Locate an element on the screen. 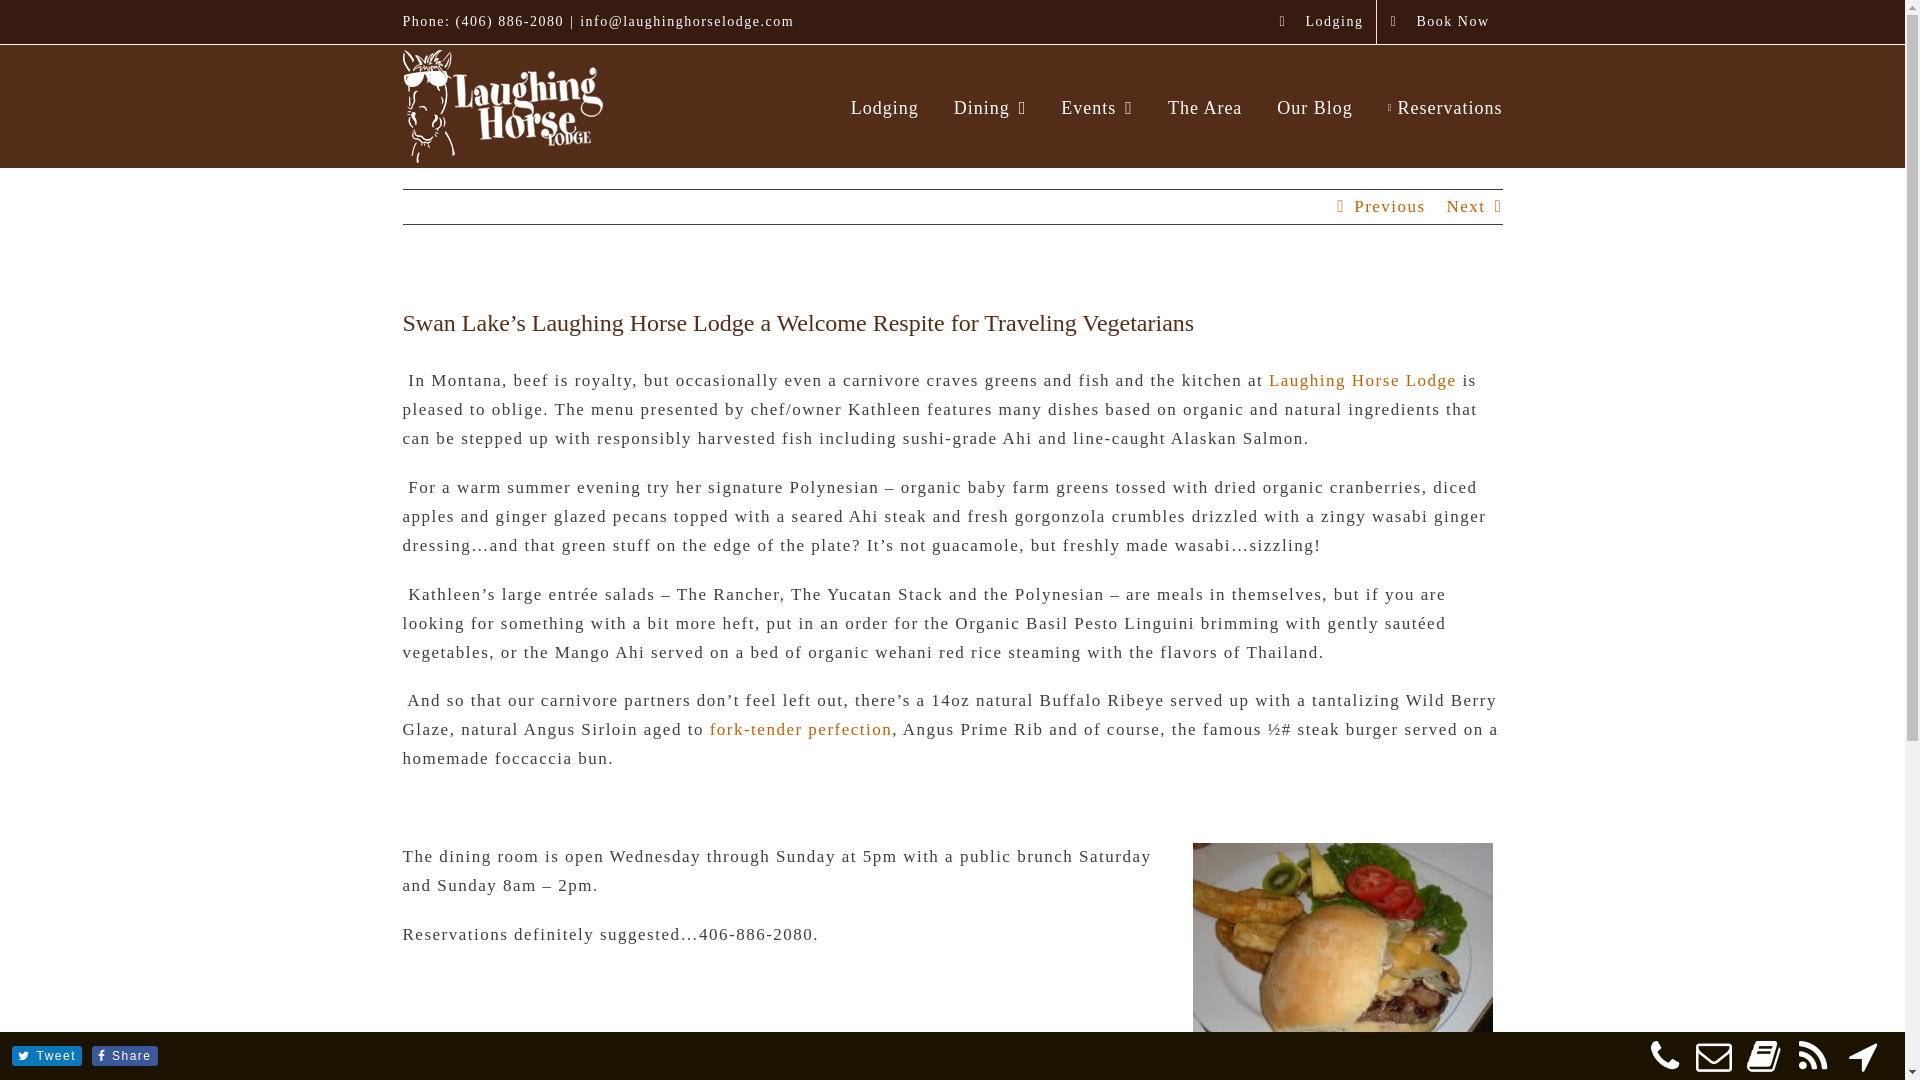  Lodging is located at coordinates (1320, 22).